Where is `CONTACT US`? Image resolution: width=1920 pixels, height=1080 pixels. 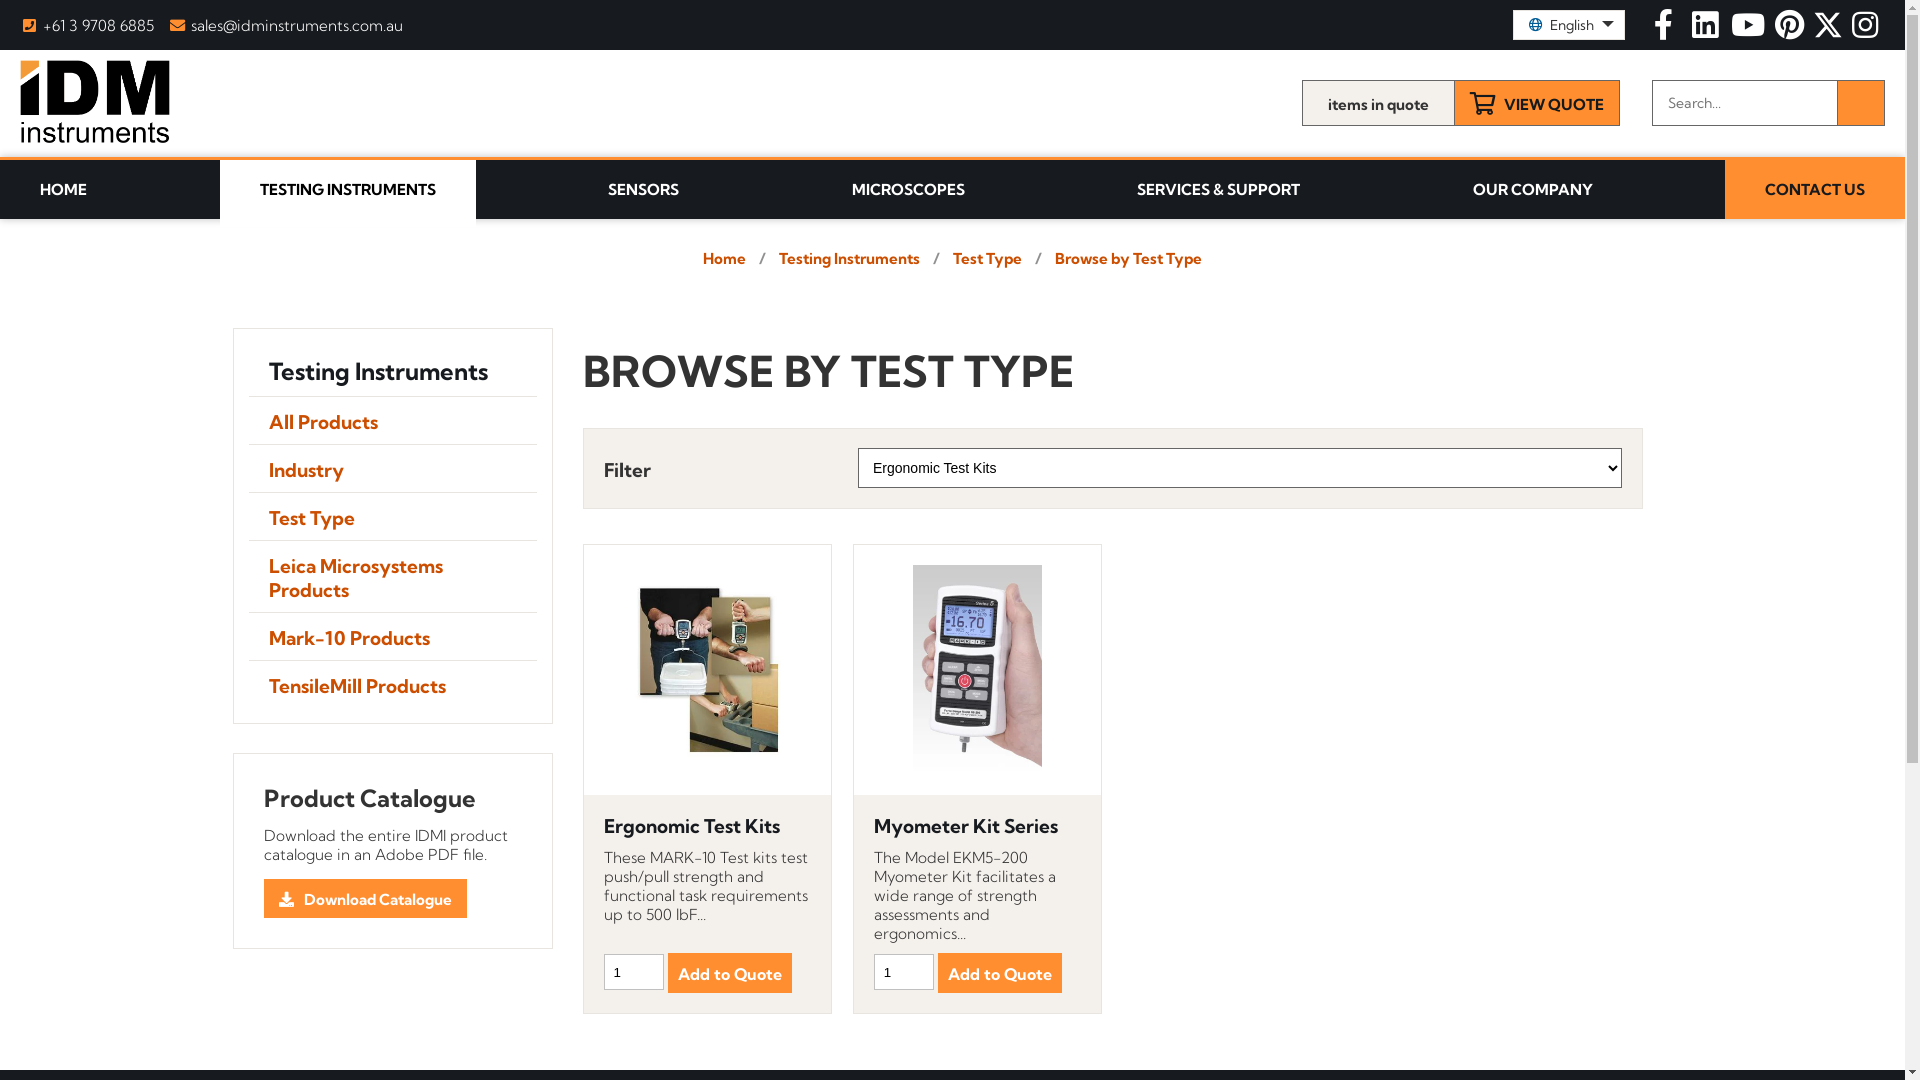
CONTACT US is located at coordinates (1815, 190).